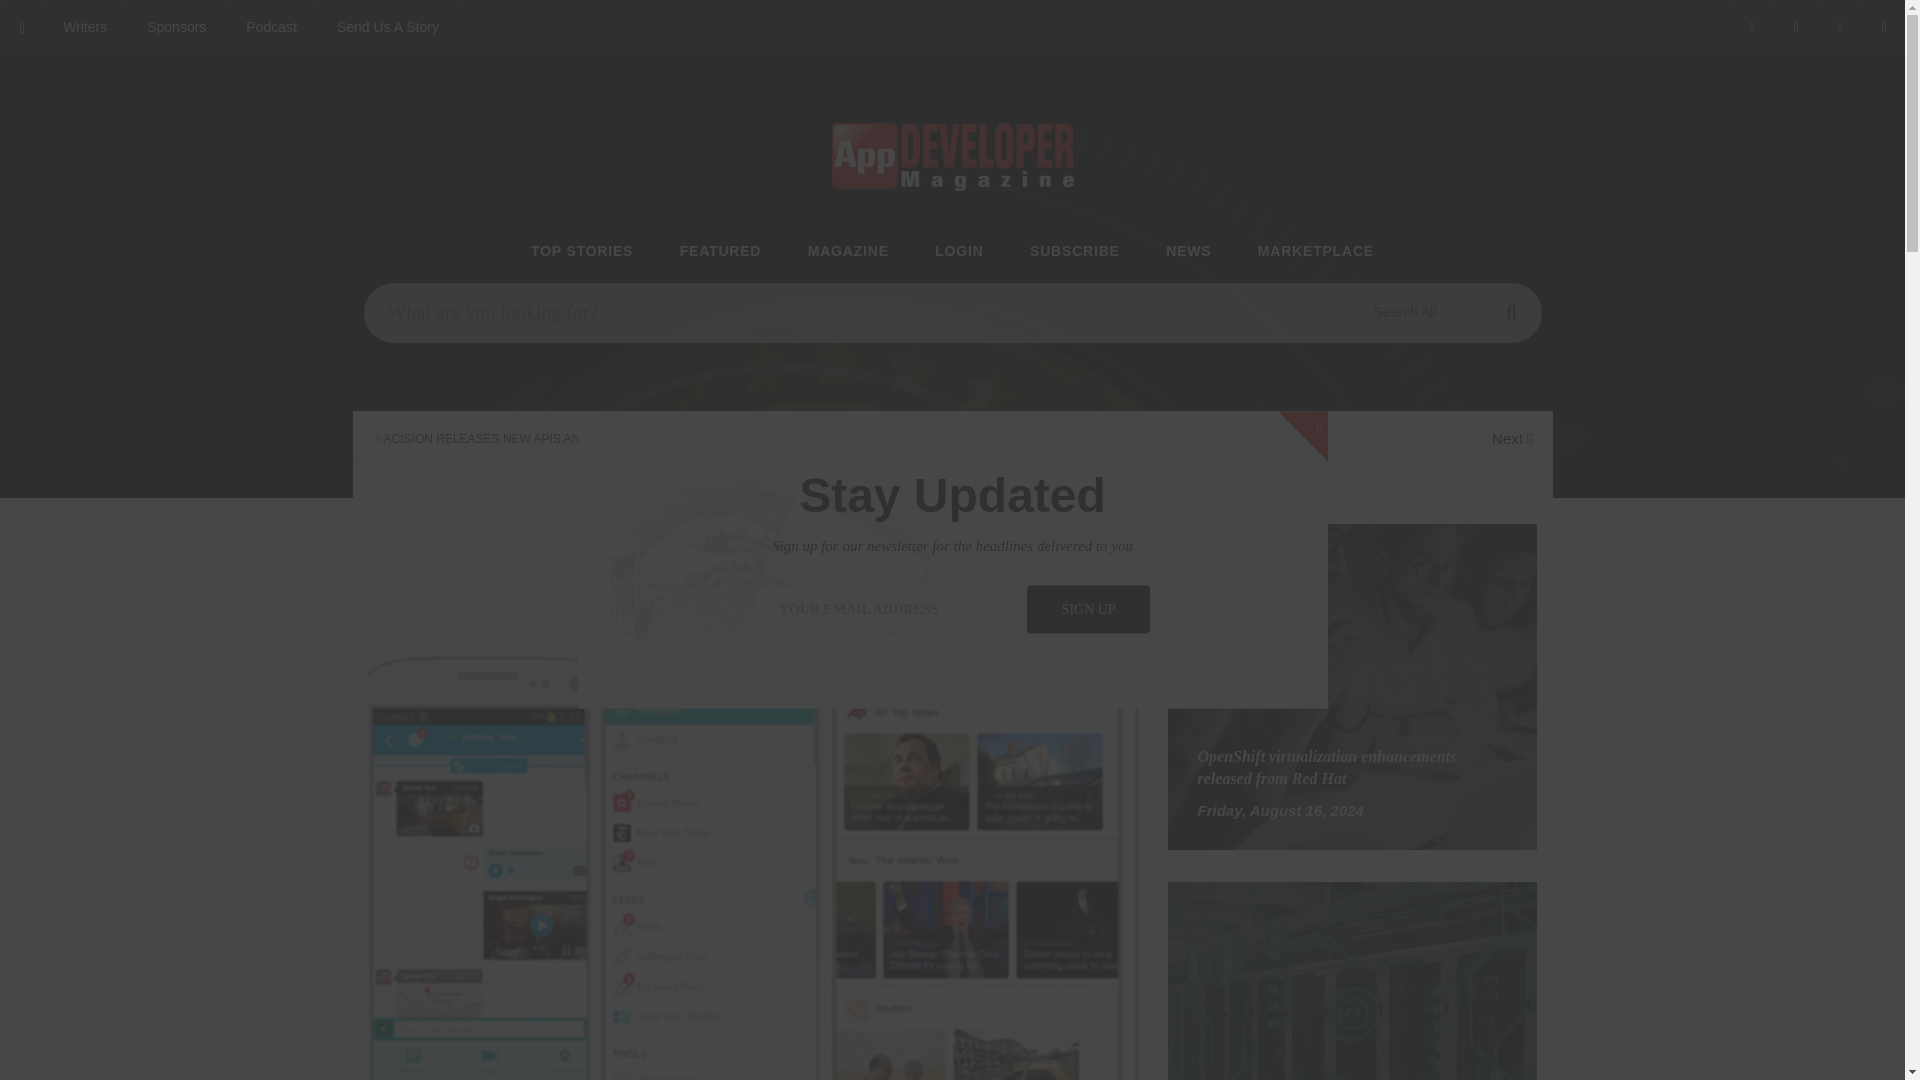 Image resolution: width=1920 pixels, height=1080 pixels. What do you see at coordinates (271, 28) in the screenshot?
I see `App Developer Magazine` at bounding box center [271, 28].